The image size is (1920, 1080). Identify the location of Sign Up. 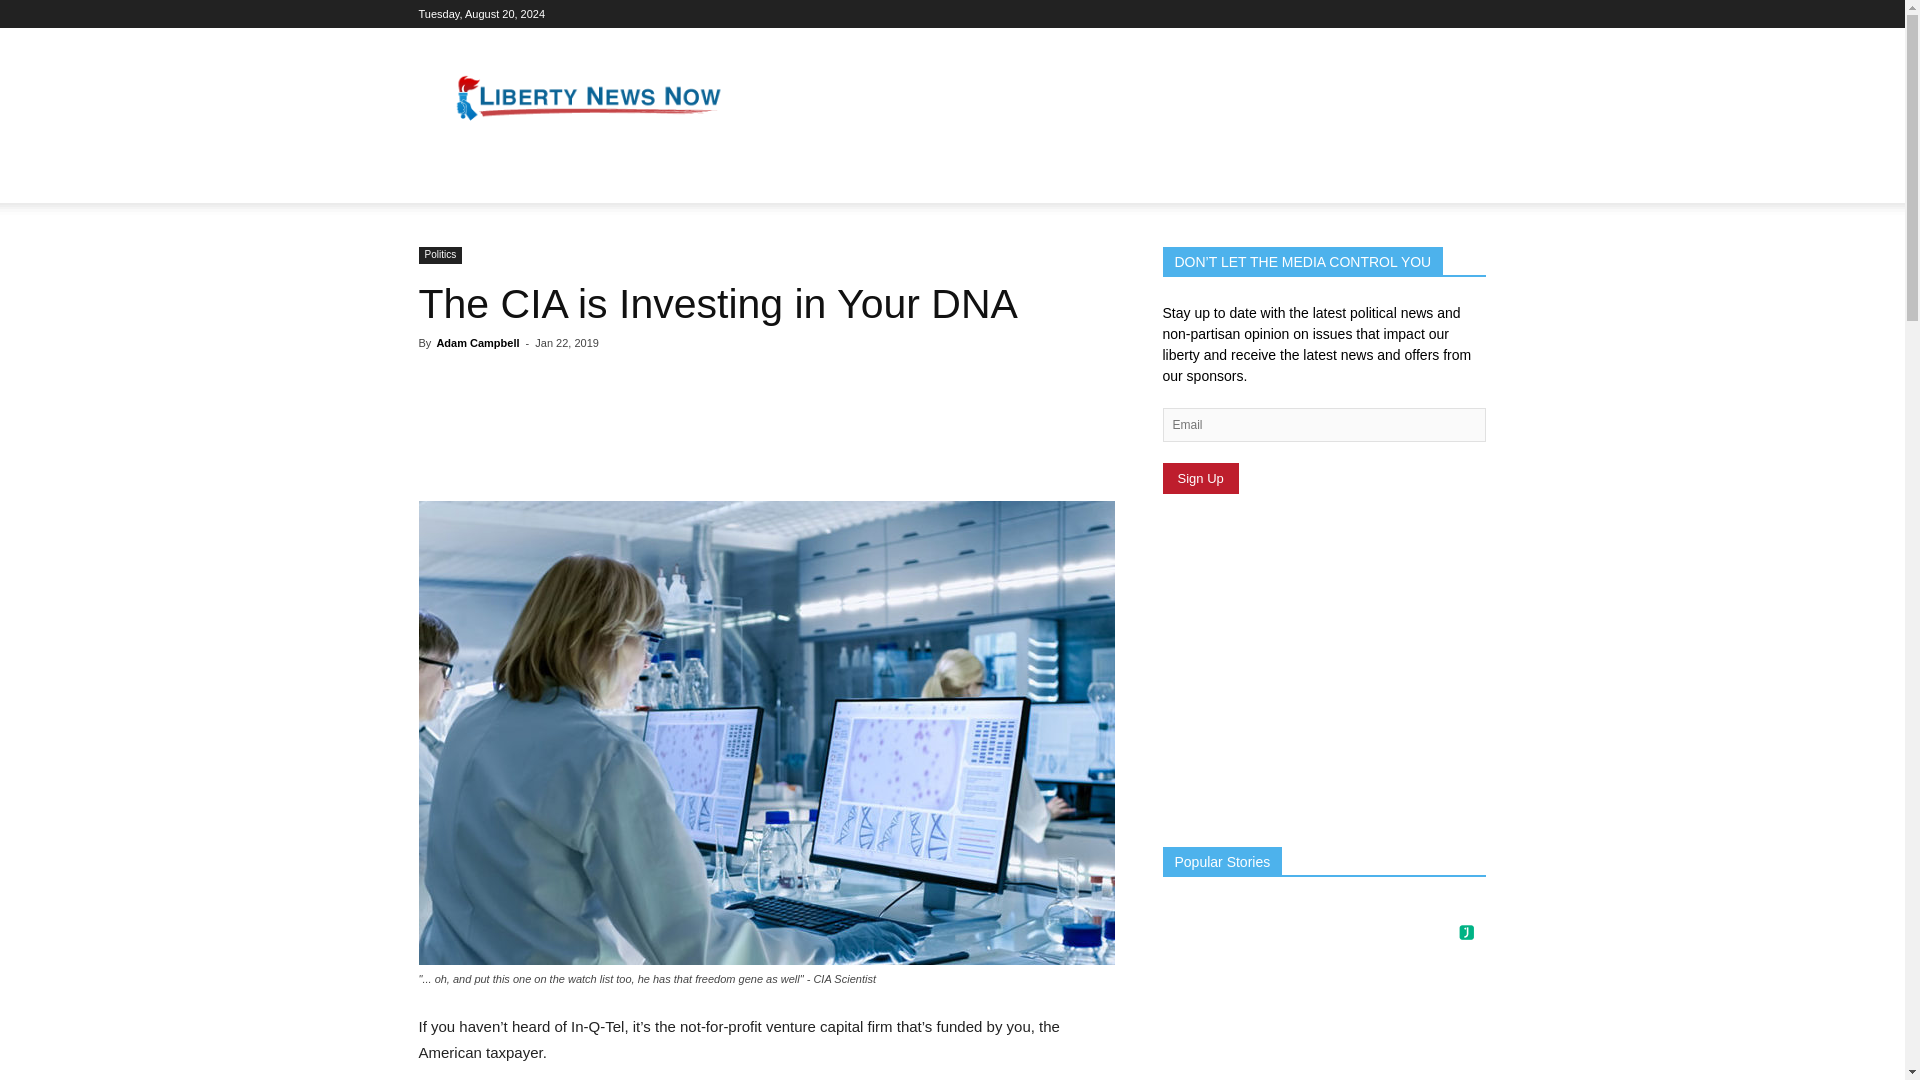
(1200, 478).